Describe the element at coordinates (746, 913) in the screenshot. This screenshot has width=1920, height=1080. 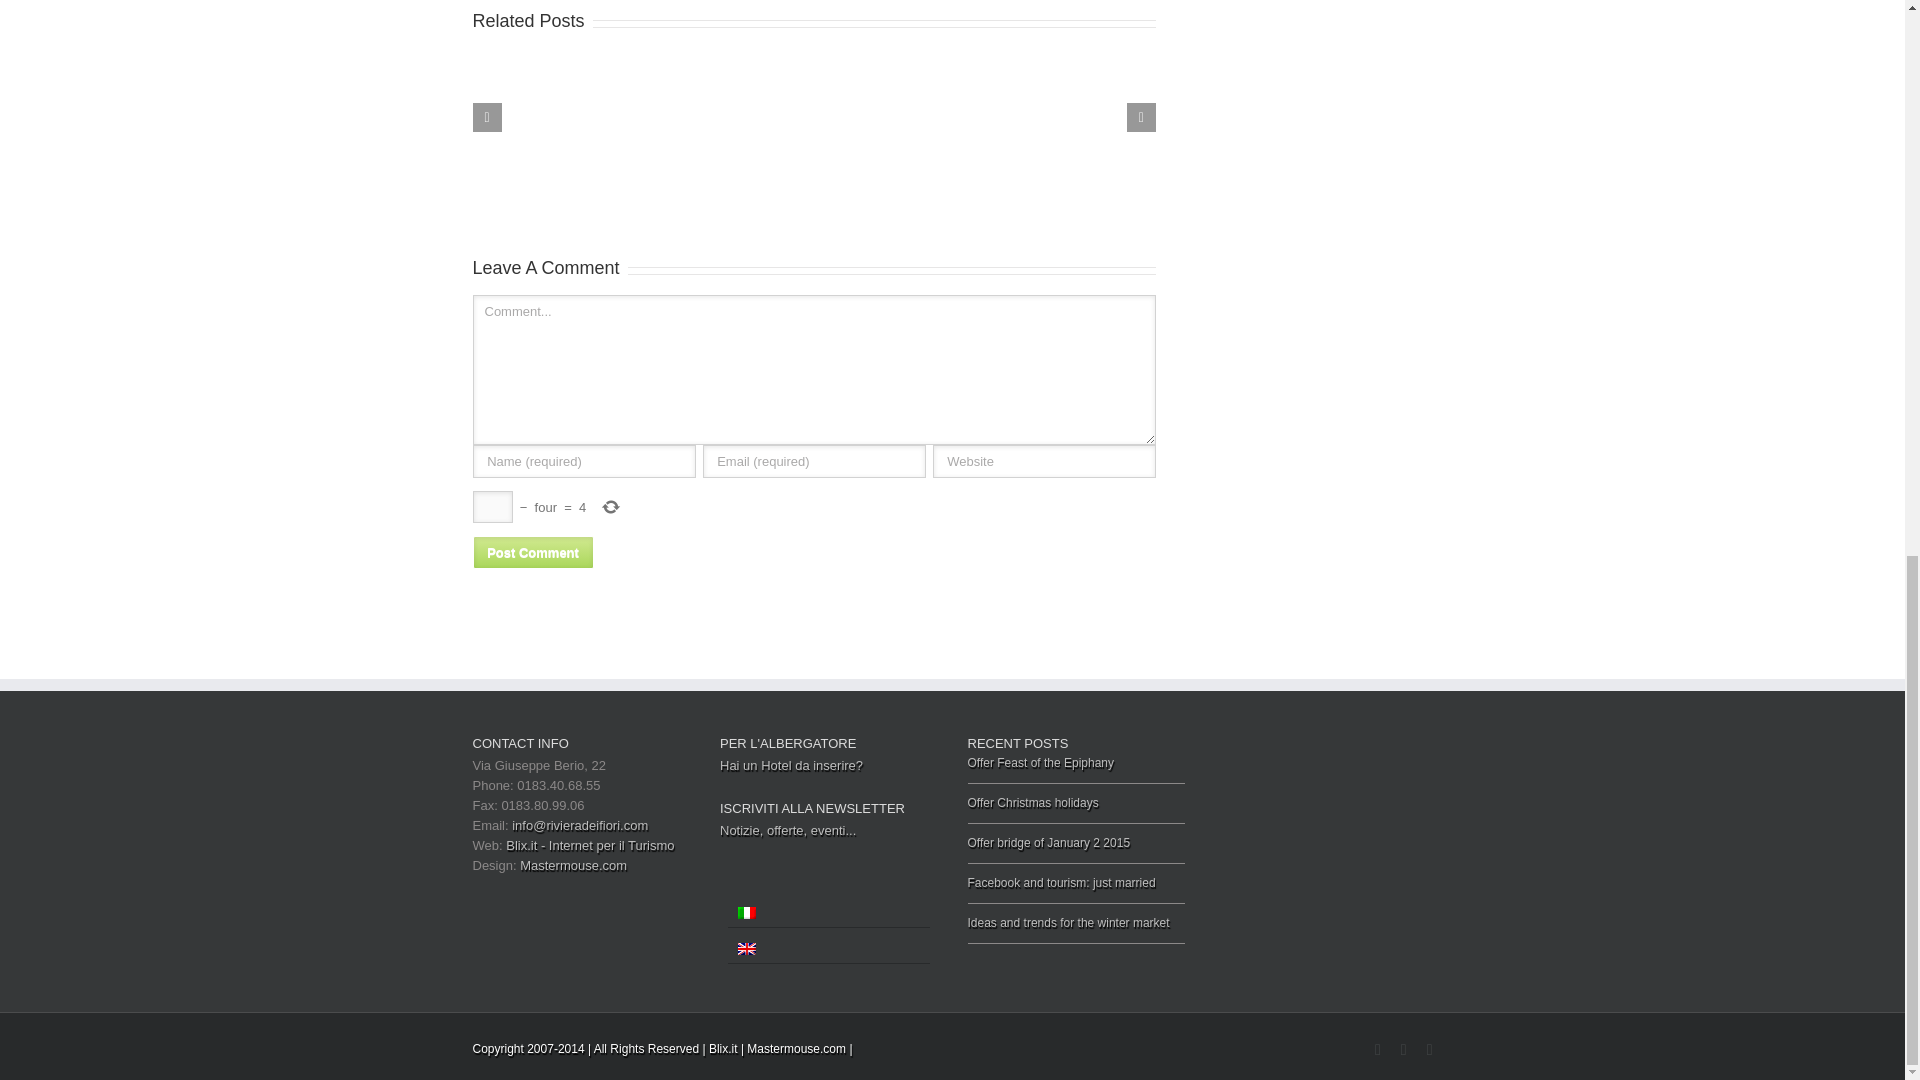
I see `Italiano` at that location.